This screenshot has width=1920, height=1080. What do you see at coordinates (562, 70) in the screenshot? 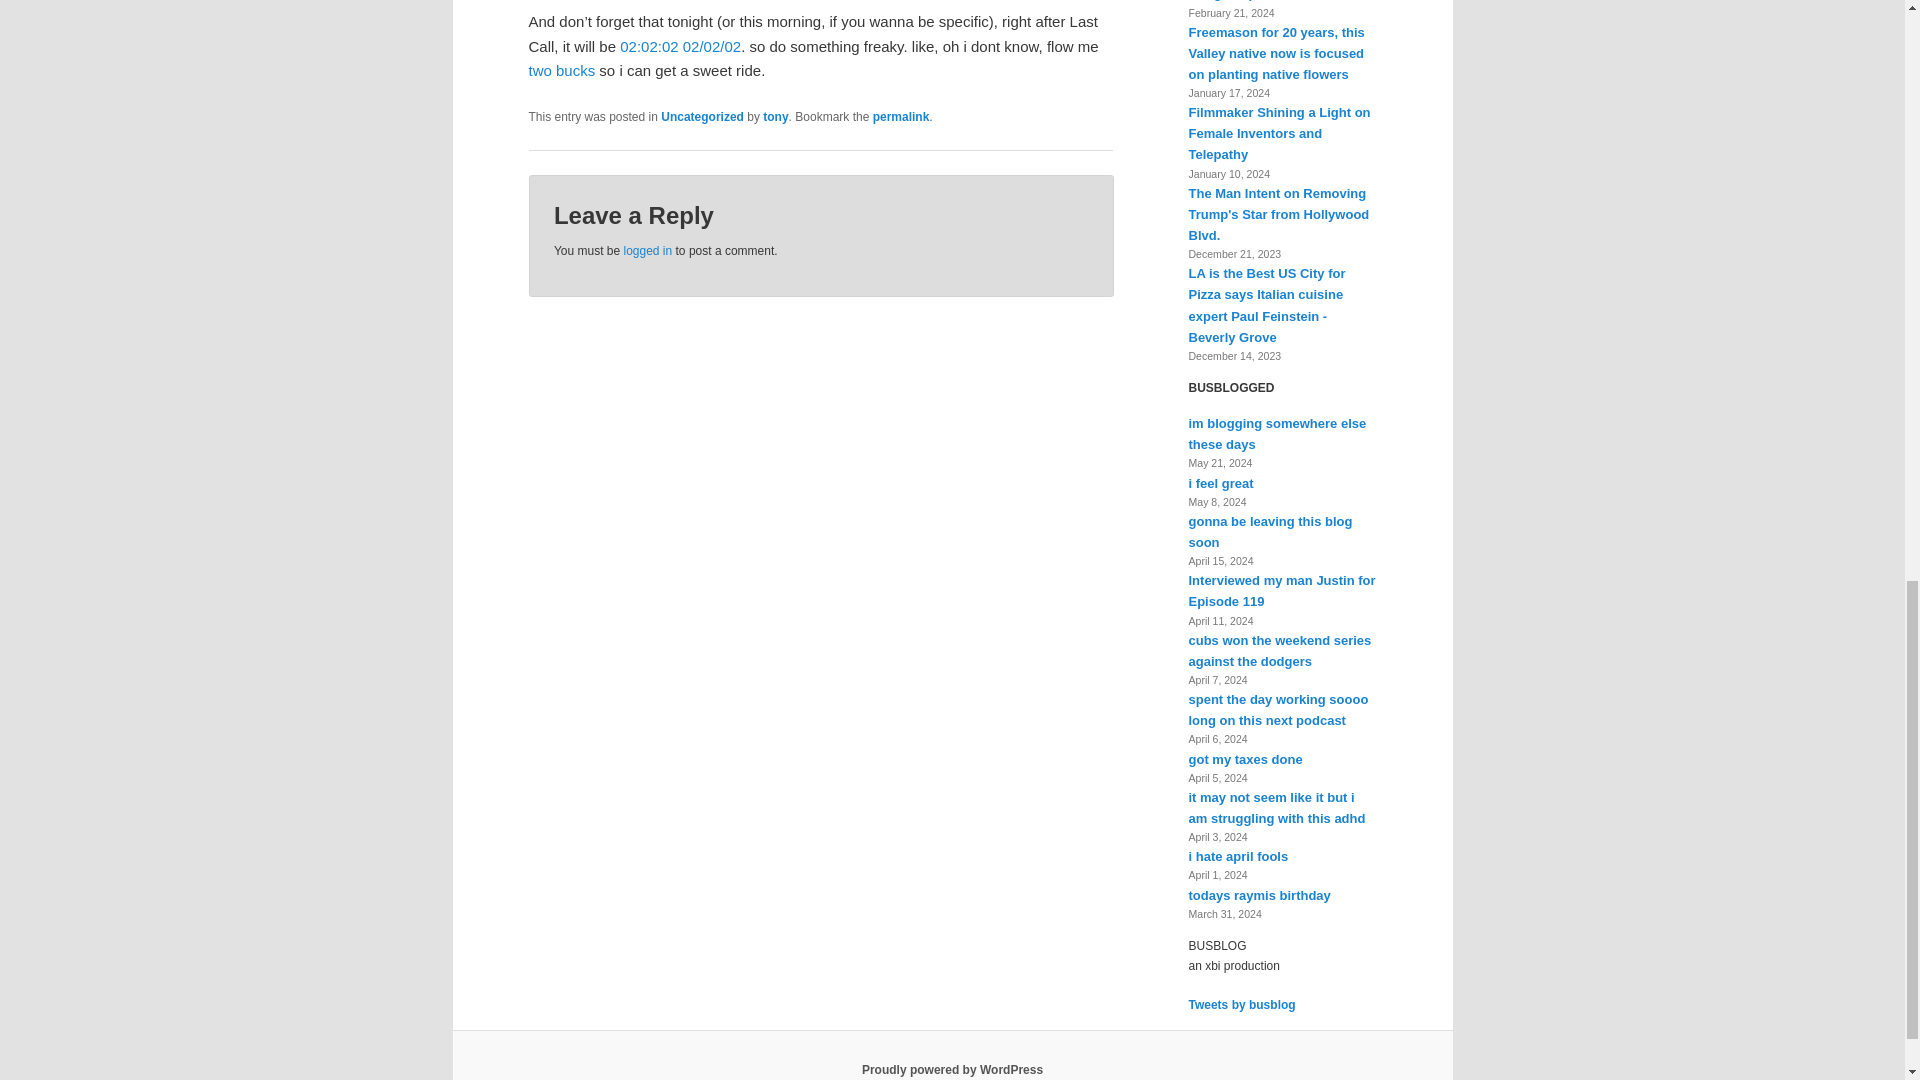
I see `two bucks` at bounding box center [562, 70].